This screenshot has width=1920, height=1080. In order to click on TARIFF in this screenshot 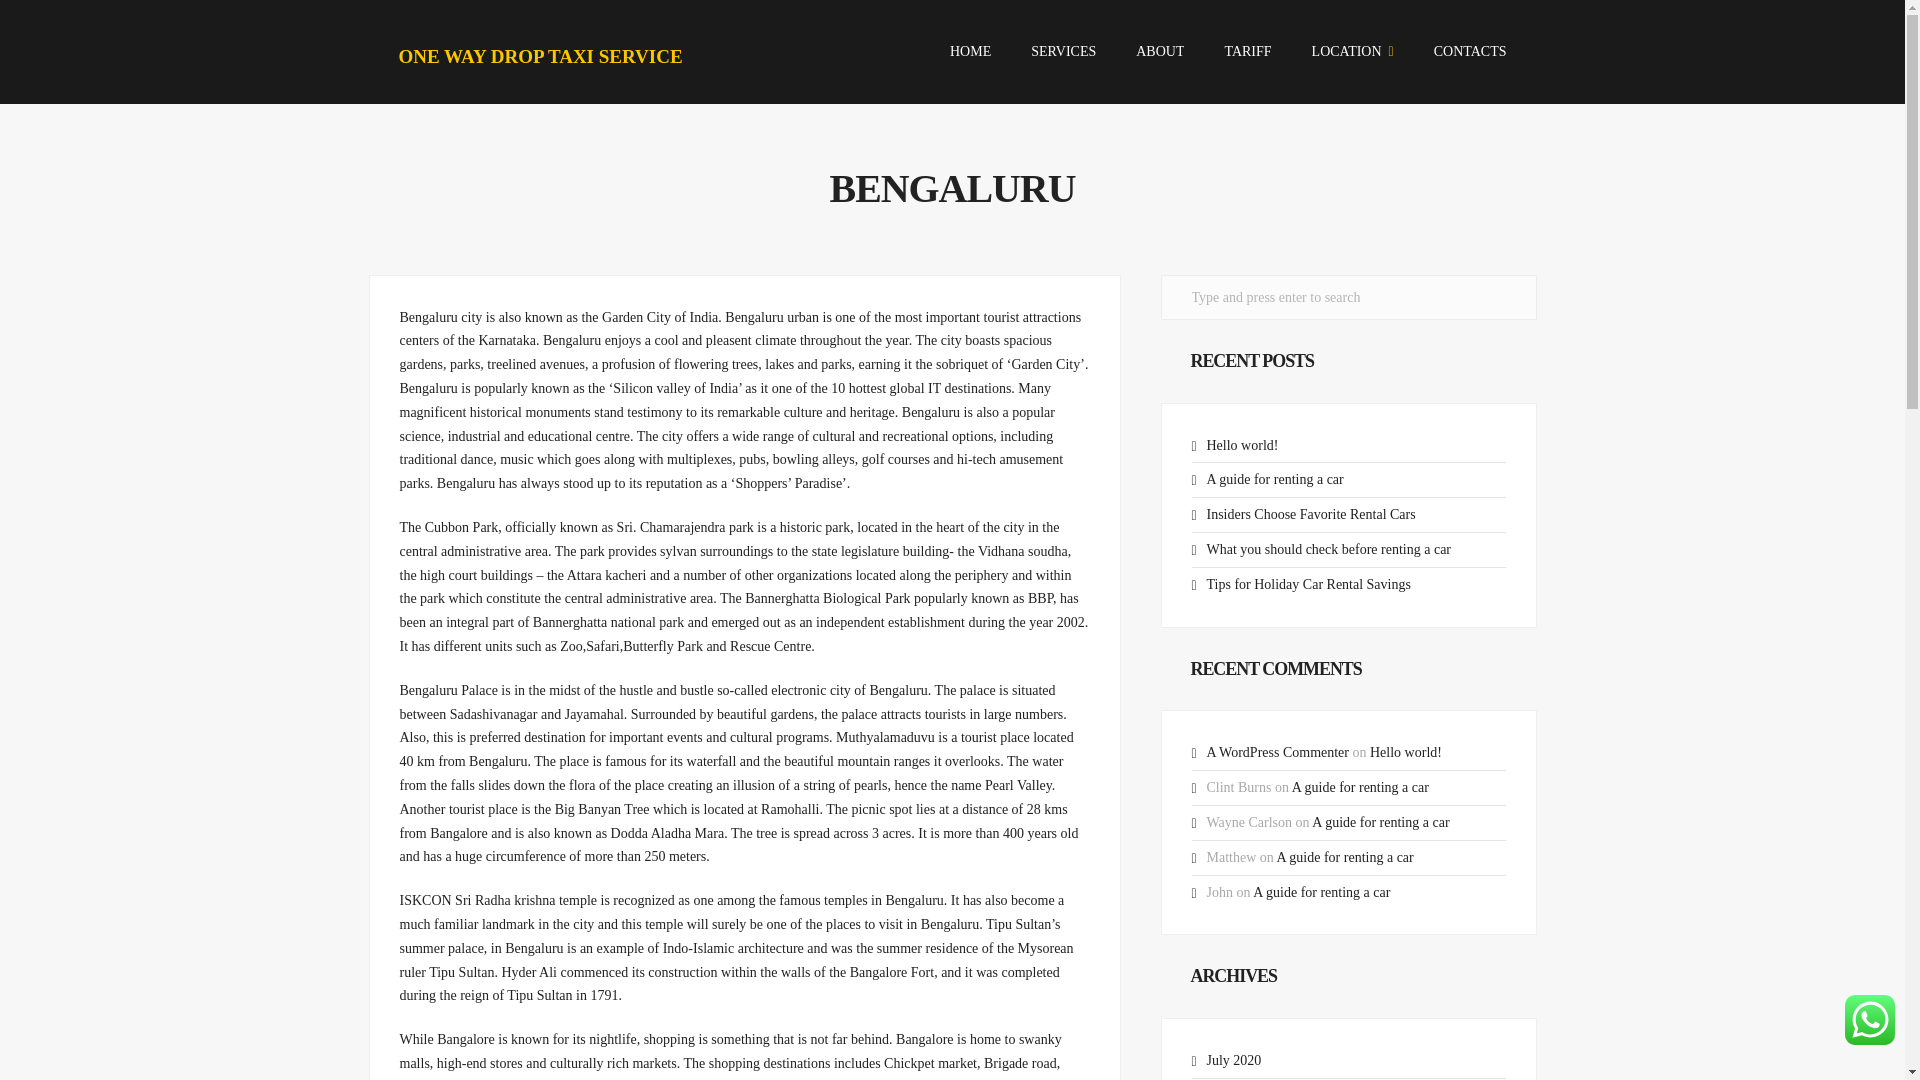, I will do `click(1248, 52)`.